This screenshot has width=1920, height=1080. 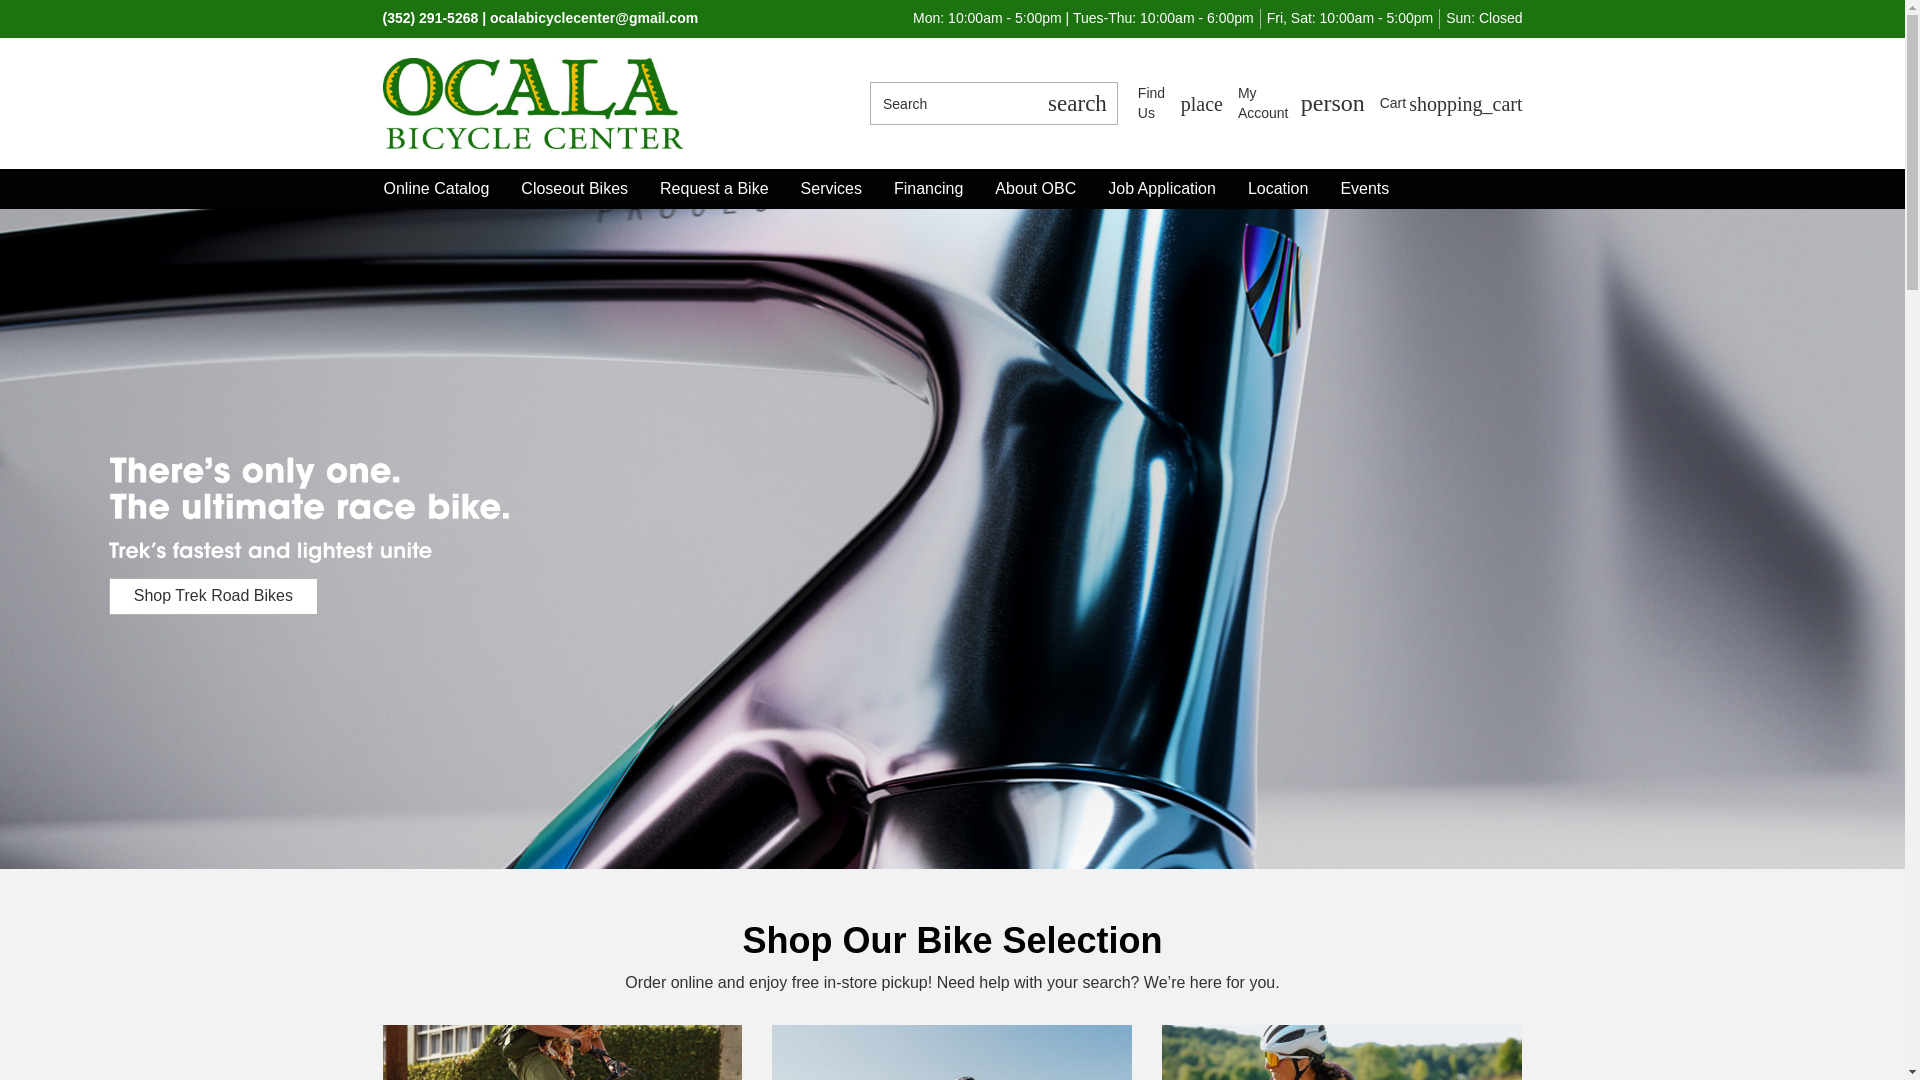 I want to click on Search, so click(x=952, y=104).